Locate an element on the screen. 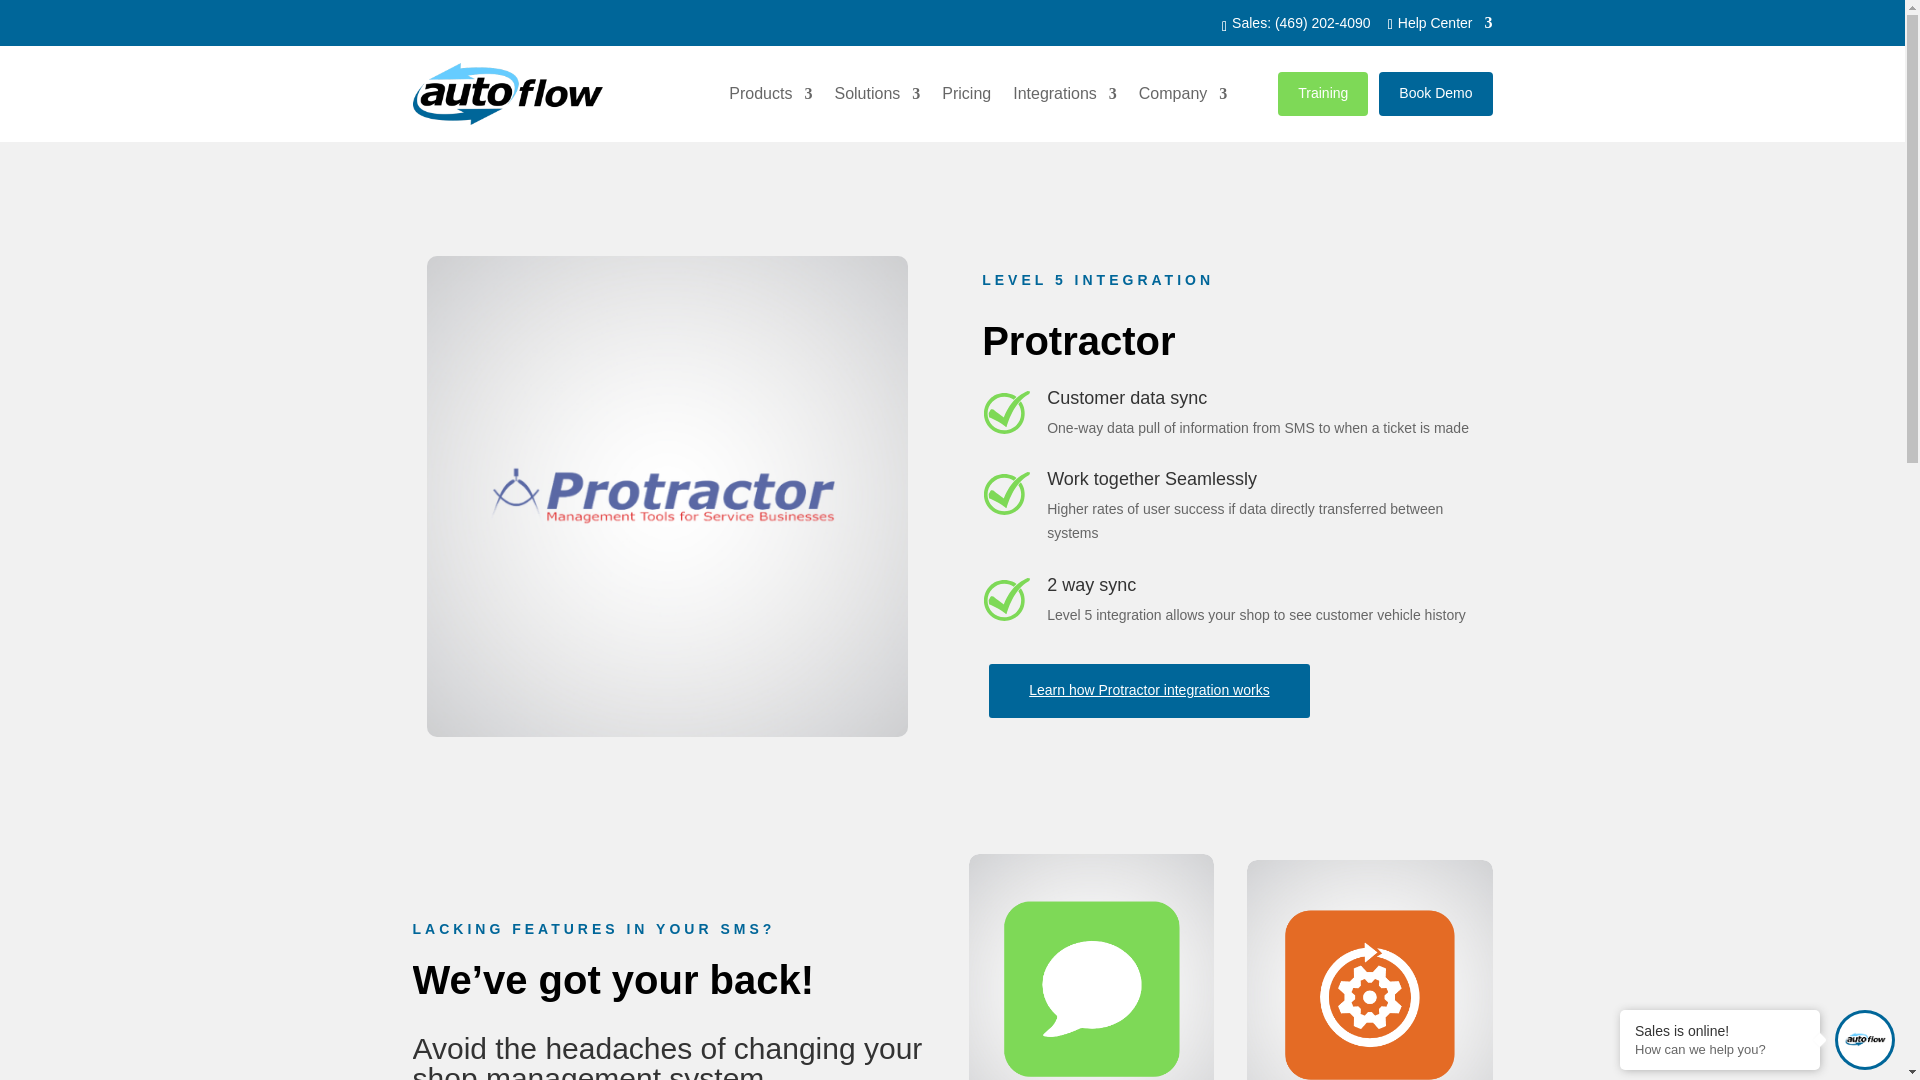  project-1 is located at coordinates (667, 496).